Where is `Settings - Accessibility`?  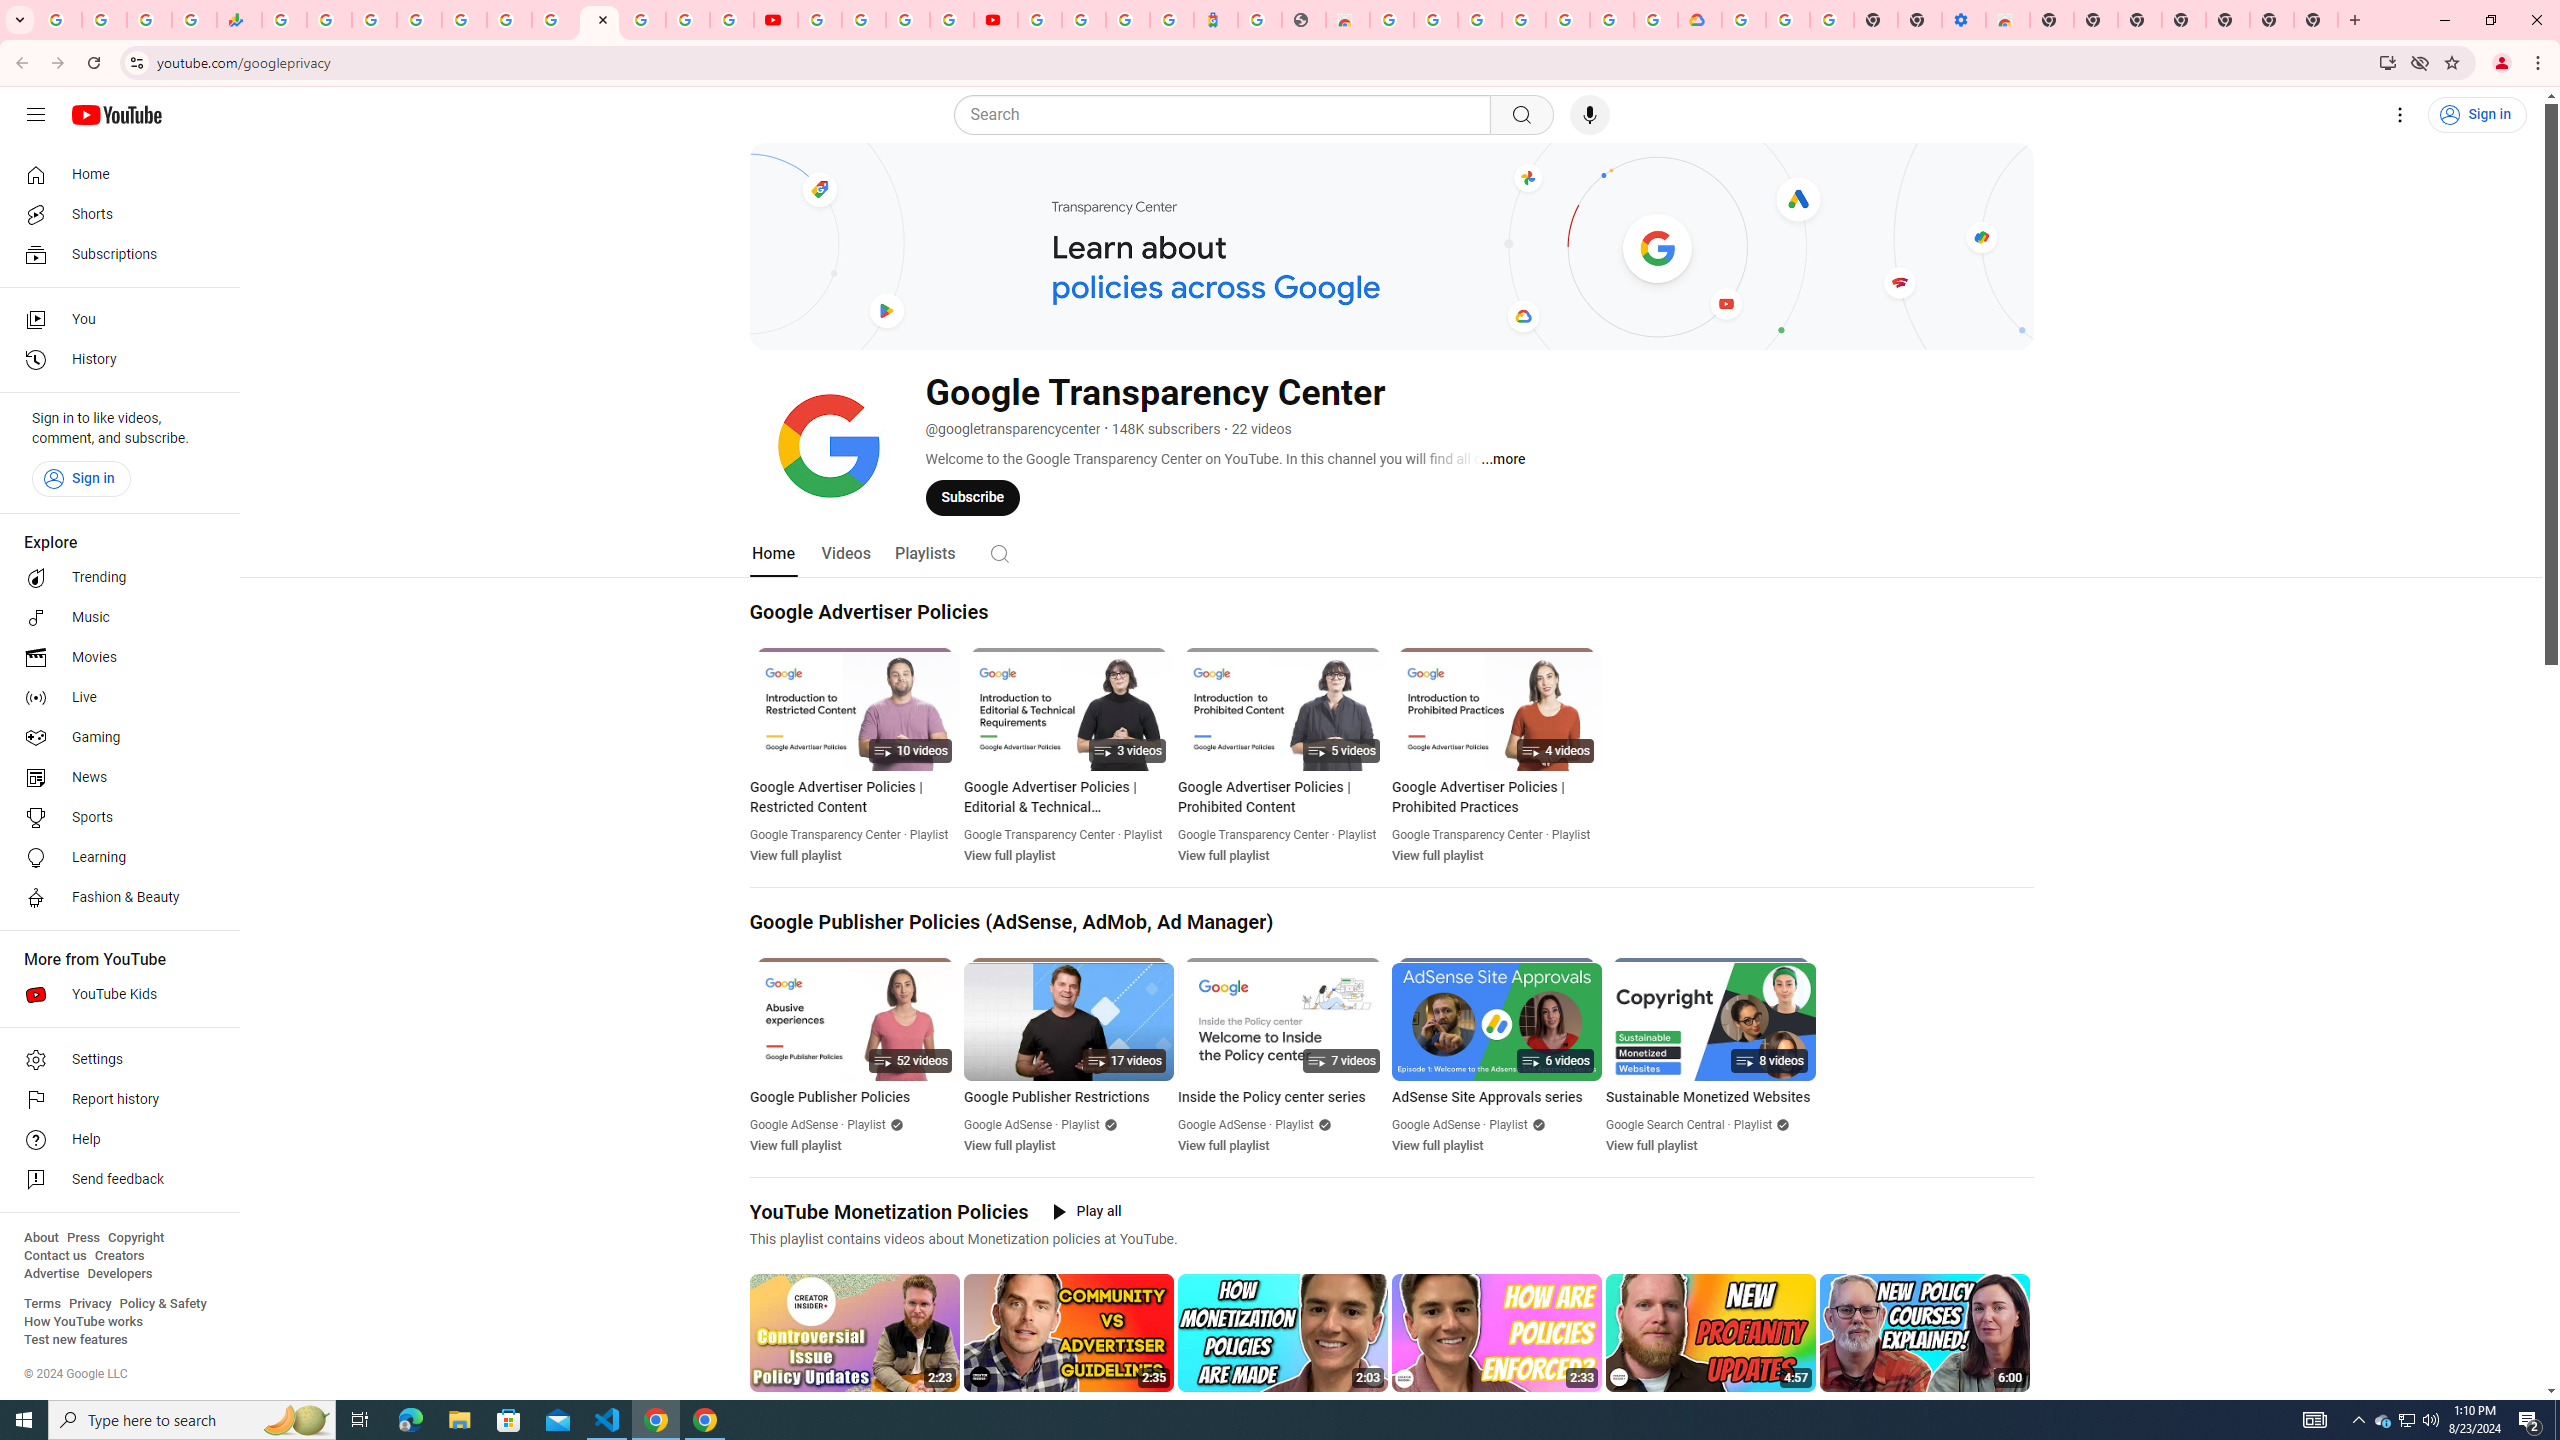
Settings - Accessibility is located at coordinates (1963, 20).